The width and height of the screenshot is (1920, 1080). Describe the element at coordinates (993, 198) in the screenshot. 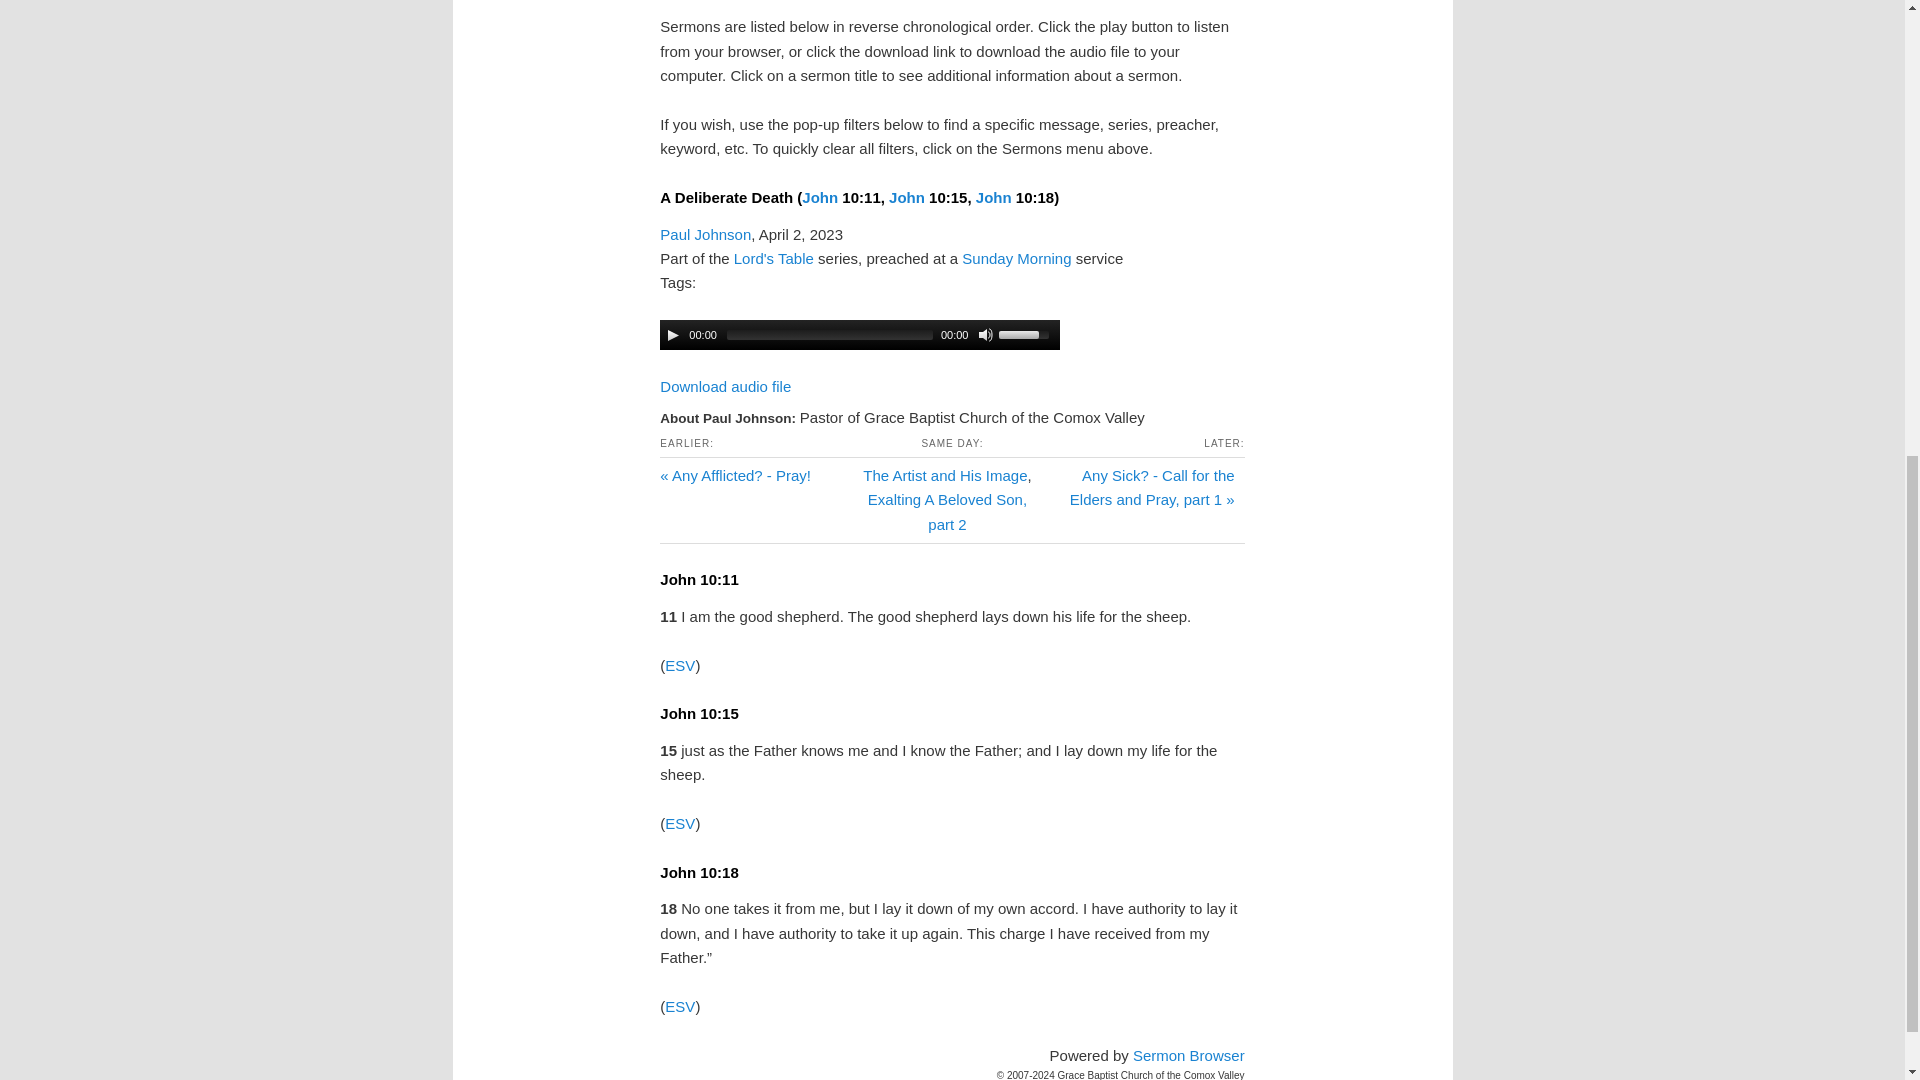

I see `John` at that location.